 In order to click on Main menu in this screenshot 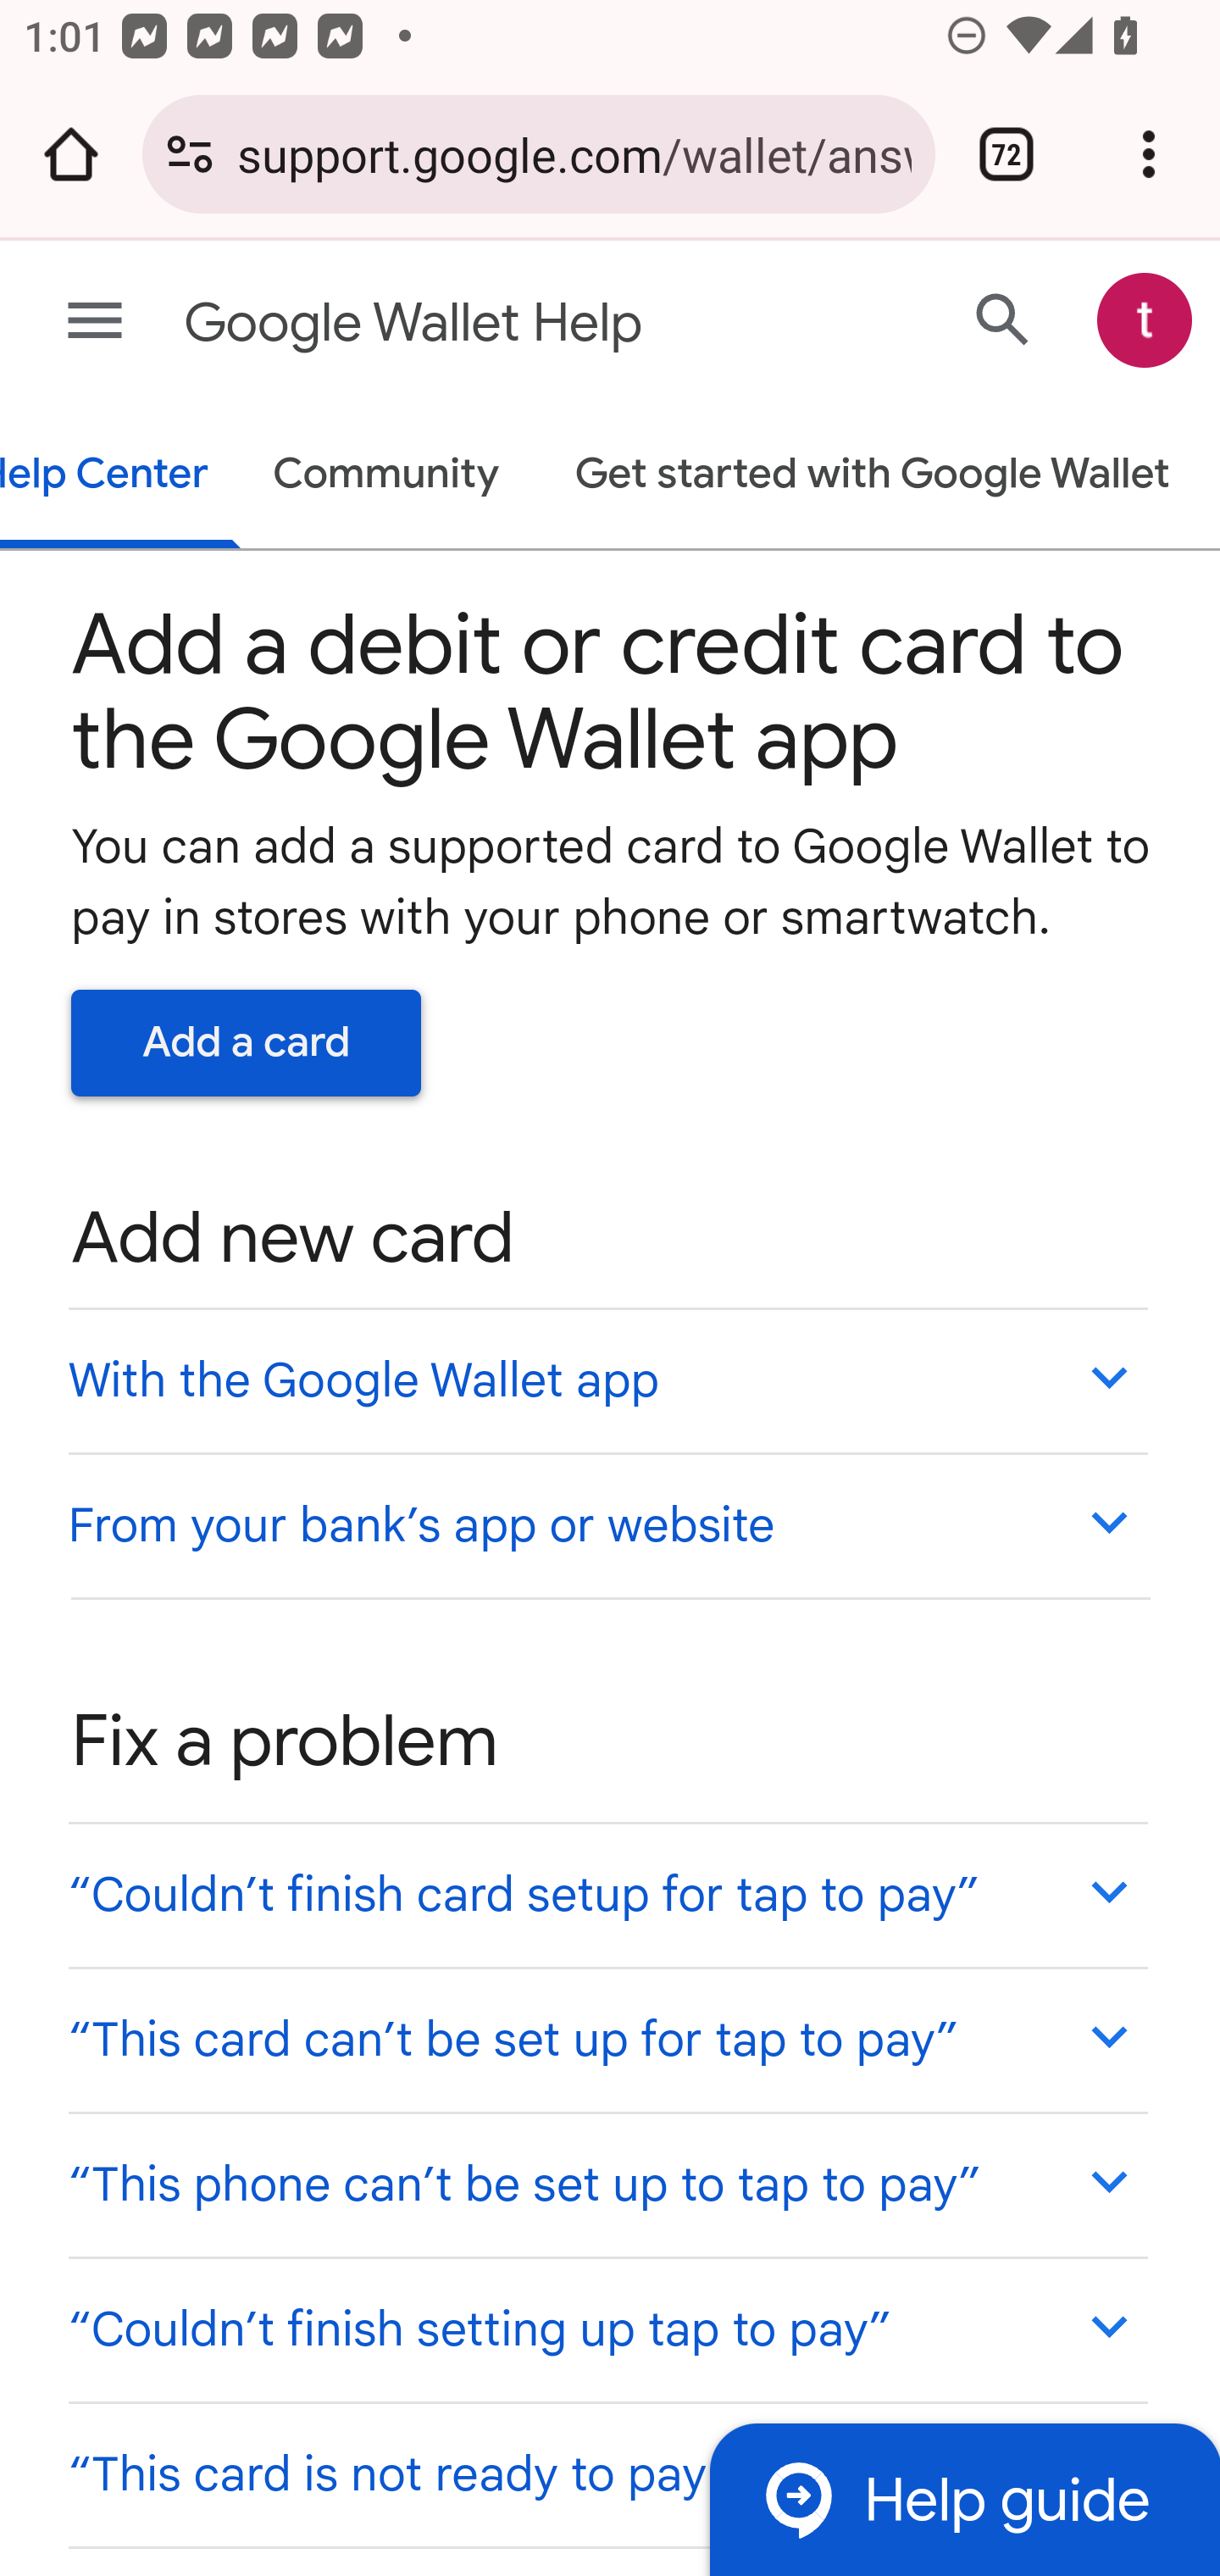, I will do `click(95, 322)`.